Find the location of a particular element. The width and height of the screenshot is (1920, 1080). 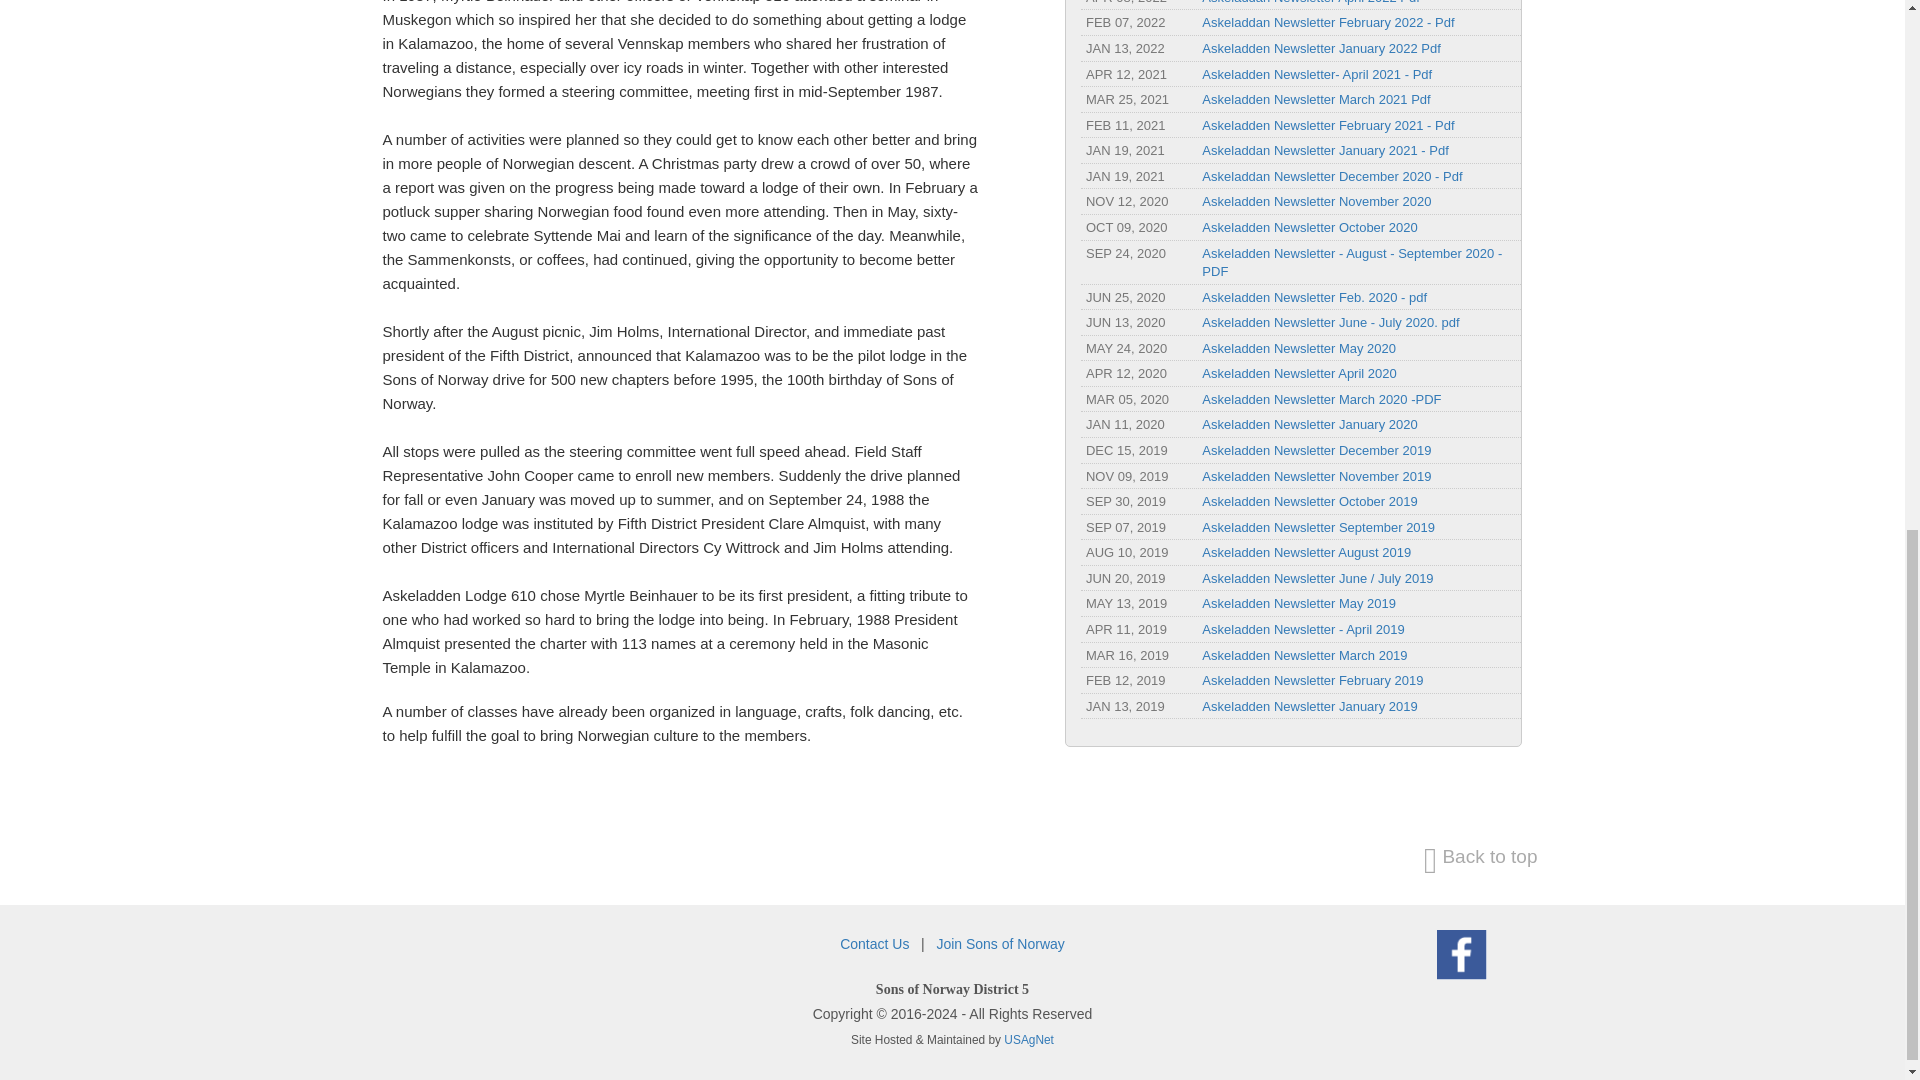

Back to top is located at coordinates (1480, 855).